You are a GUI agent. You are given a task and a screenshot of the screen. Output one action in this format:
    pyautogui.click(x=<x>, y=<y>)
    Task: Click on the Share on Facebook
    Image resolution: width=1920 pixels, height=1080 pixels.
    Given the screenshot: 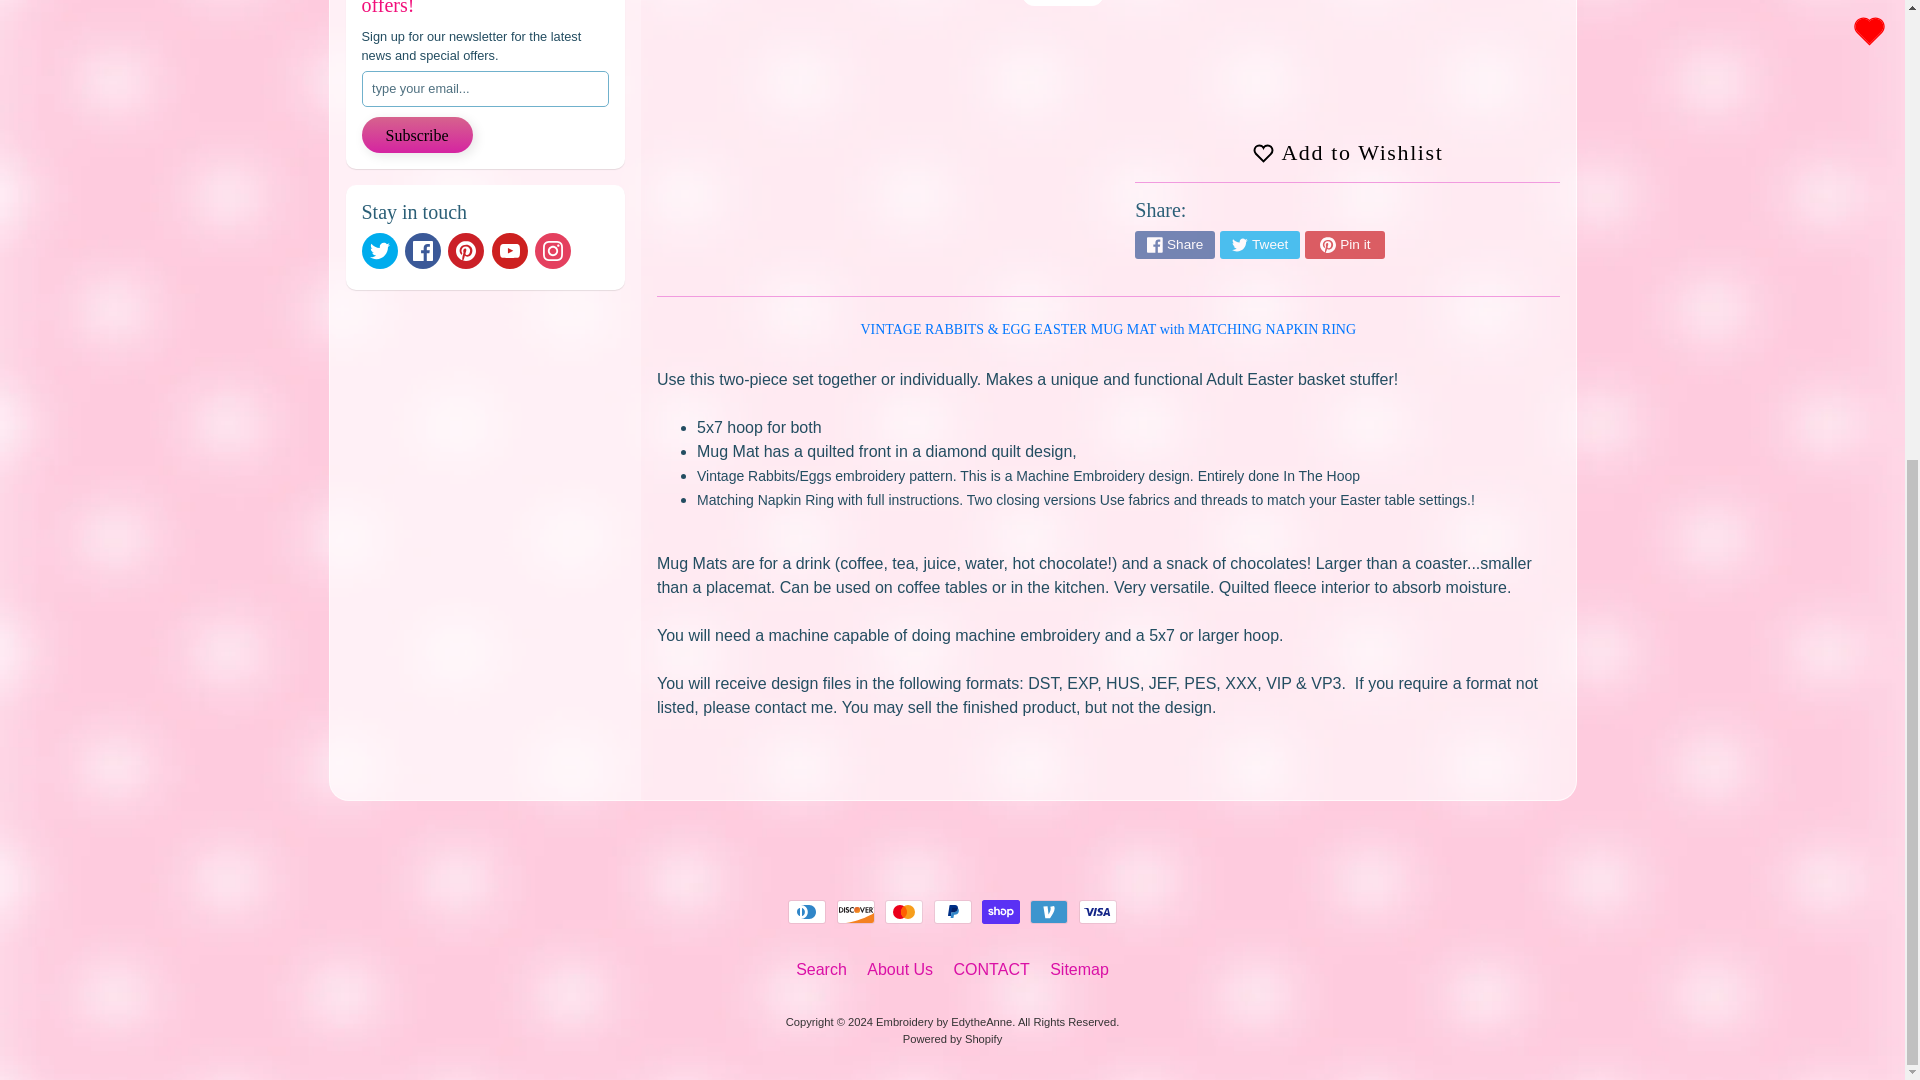 What is the action you would take?
    pyautogui.click(x=1174, y=245)
    